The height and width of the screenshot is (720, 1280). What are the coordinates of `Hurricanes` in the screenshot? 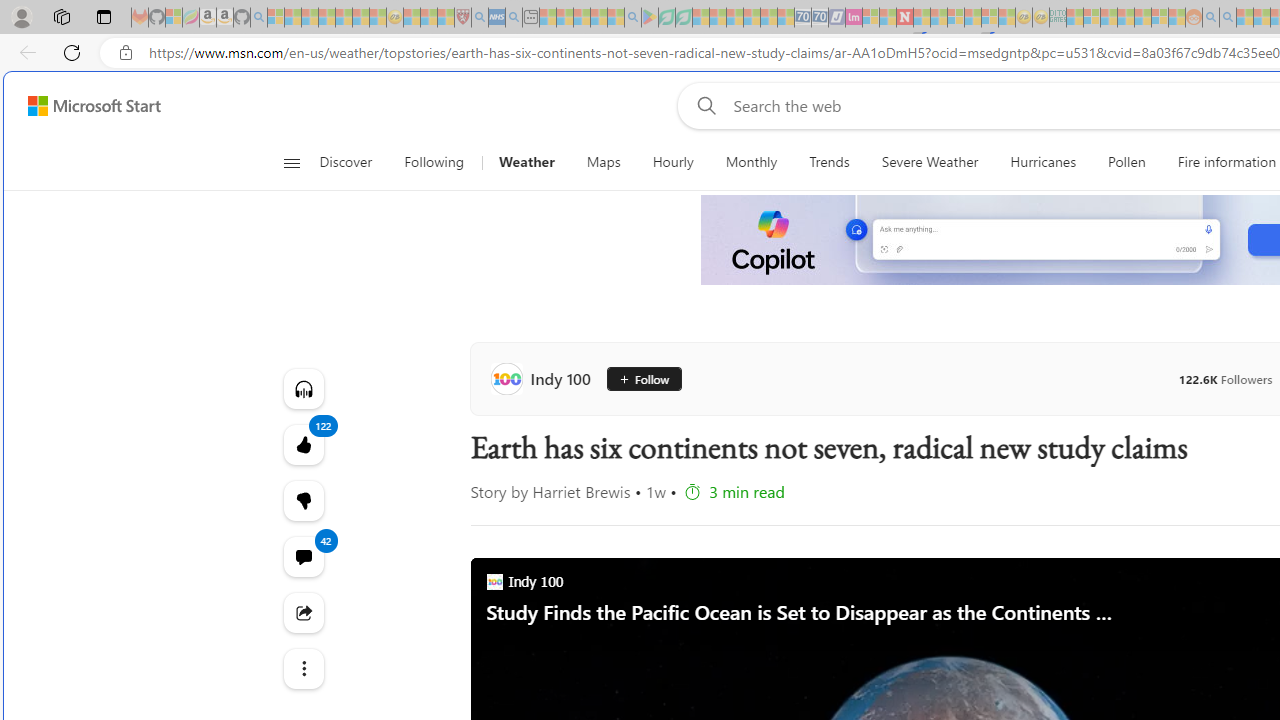 It's located at (1044, 162).